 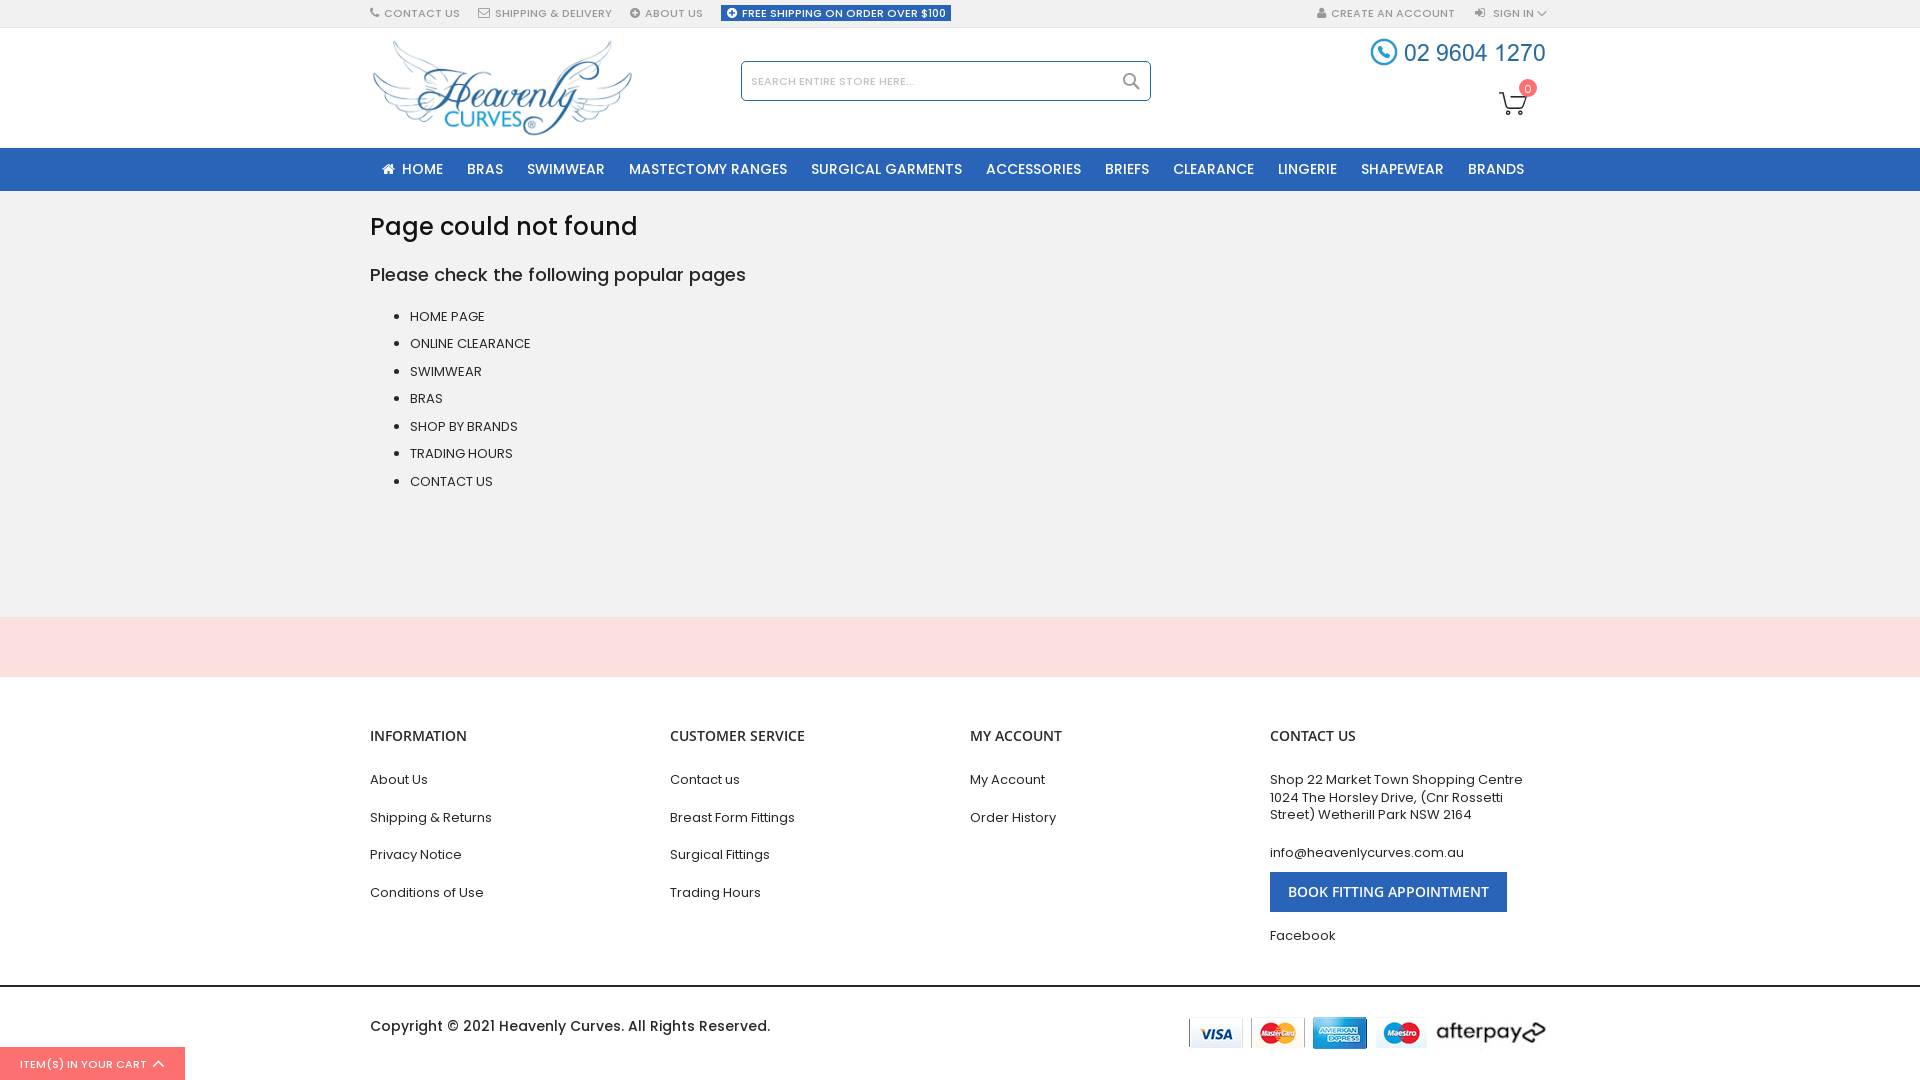 What do you see at coordinates (666, 13) in the screenshot?
I see `ABOUT US` at bounding box center [666, 13].